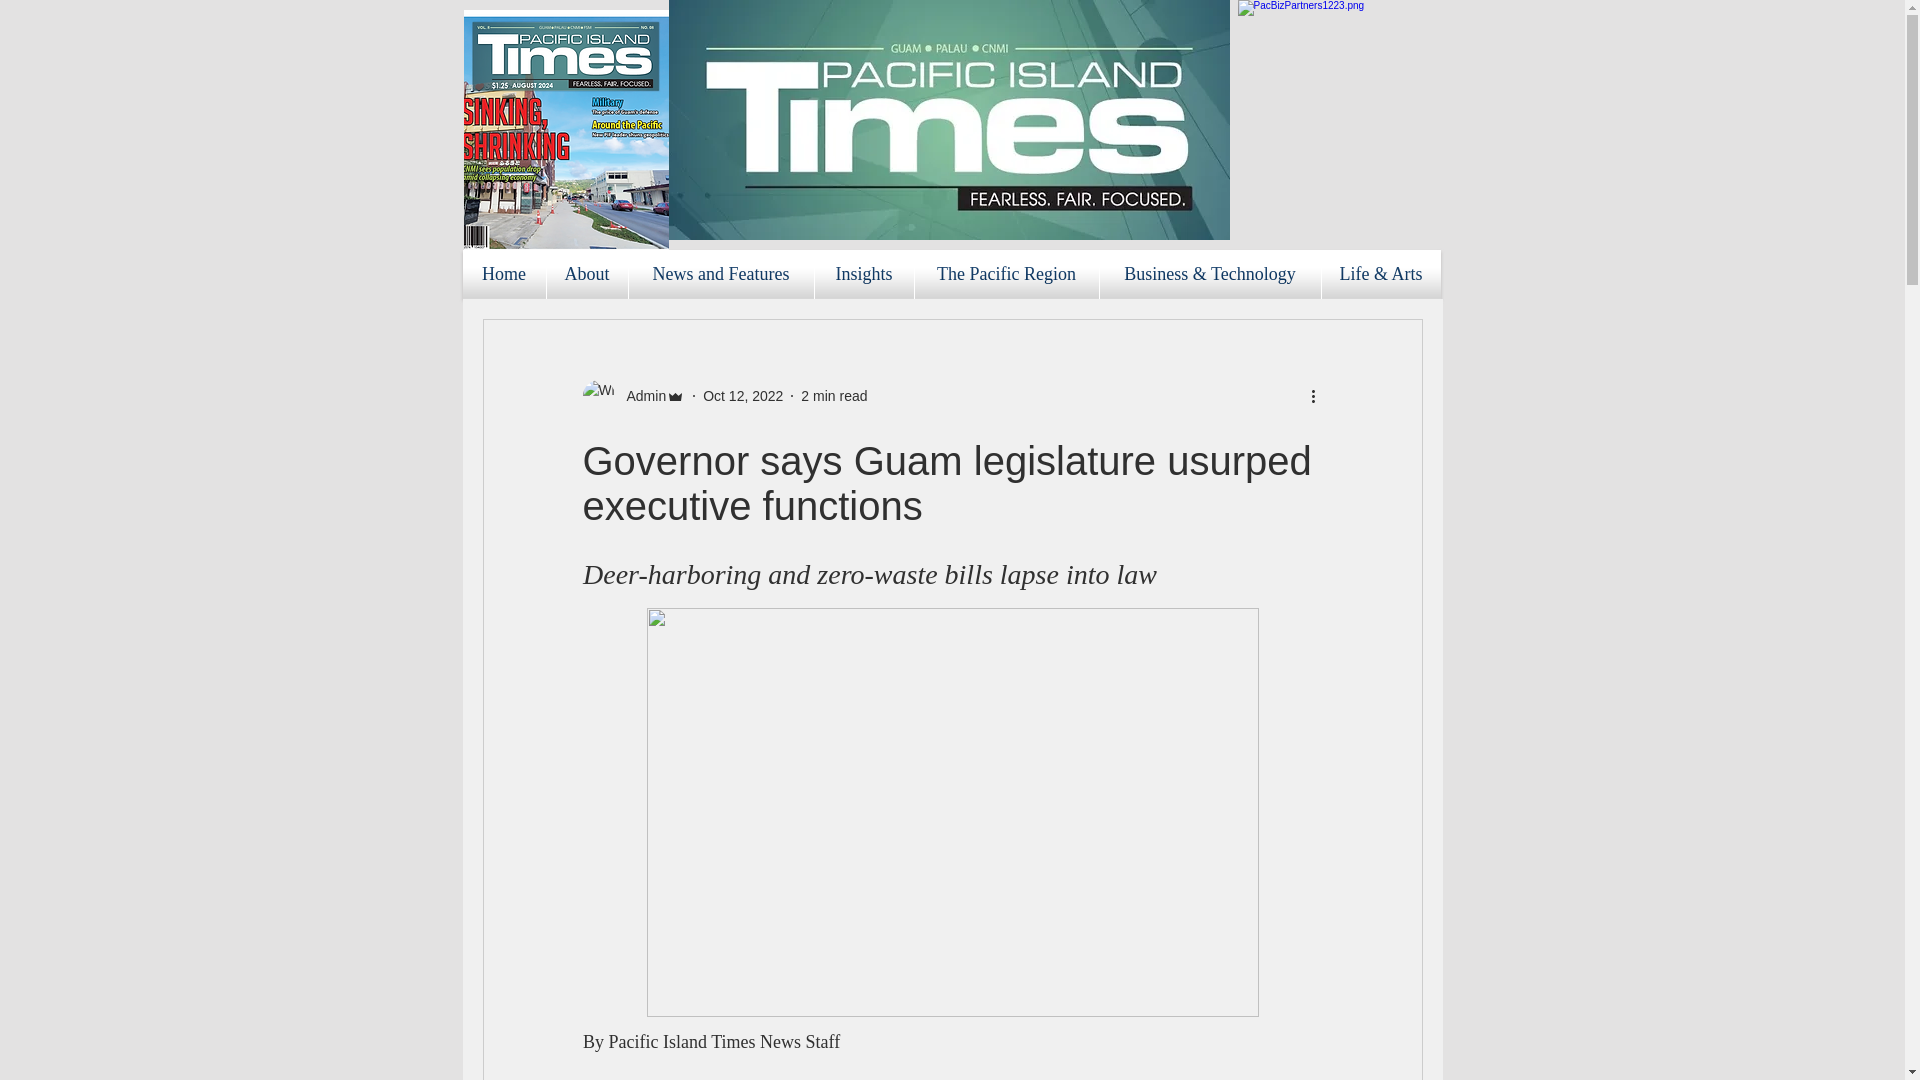 This screenshot has height=1080, width=1920. I want to click on Oct 12, 2022, so click(742, 395).